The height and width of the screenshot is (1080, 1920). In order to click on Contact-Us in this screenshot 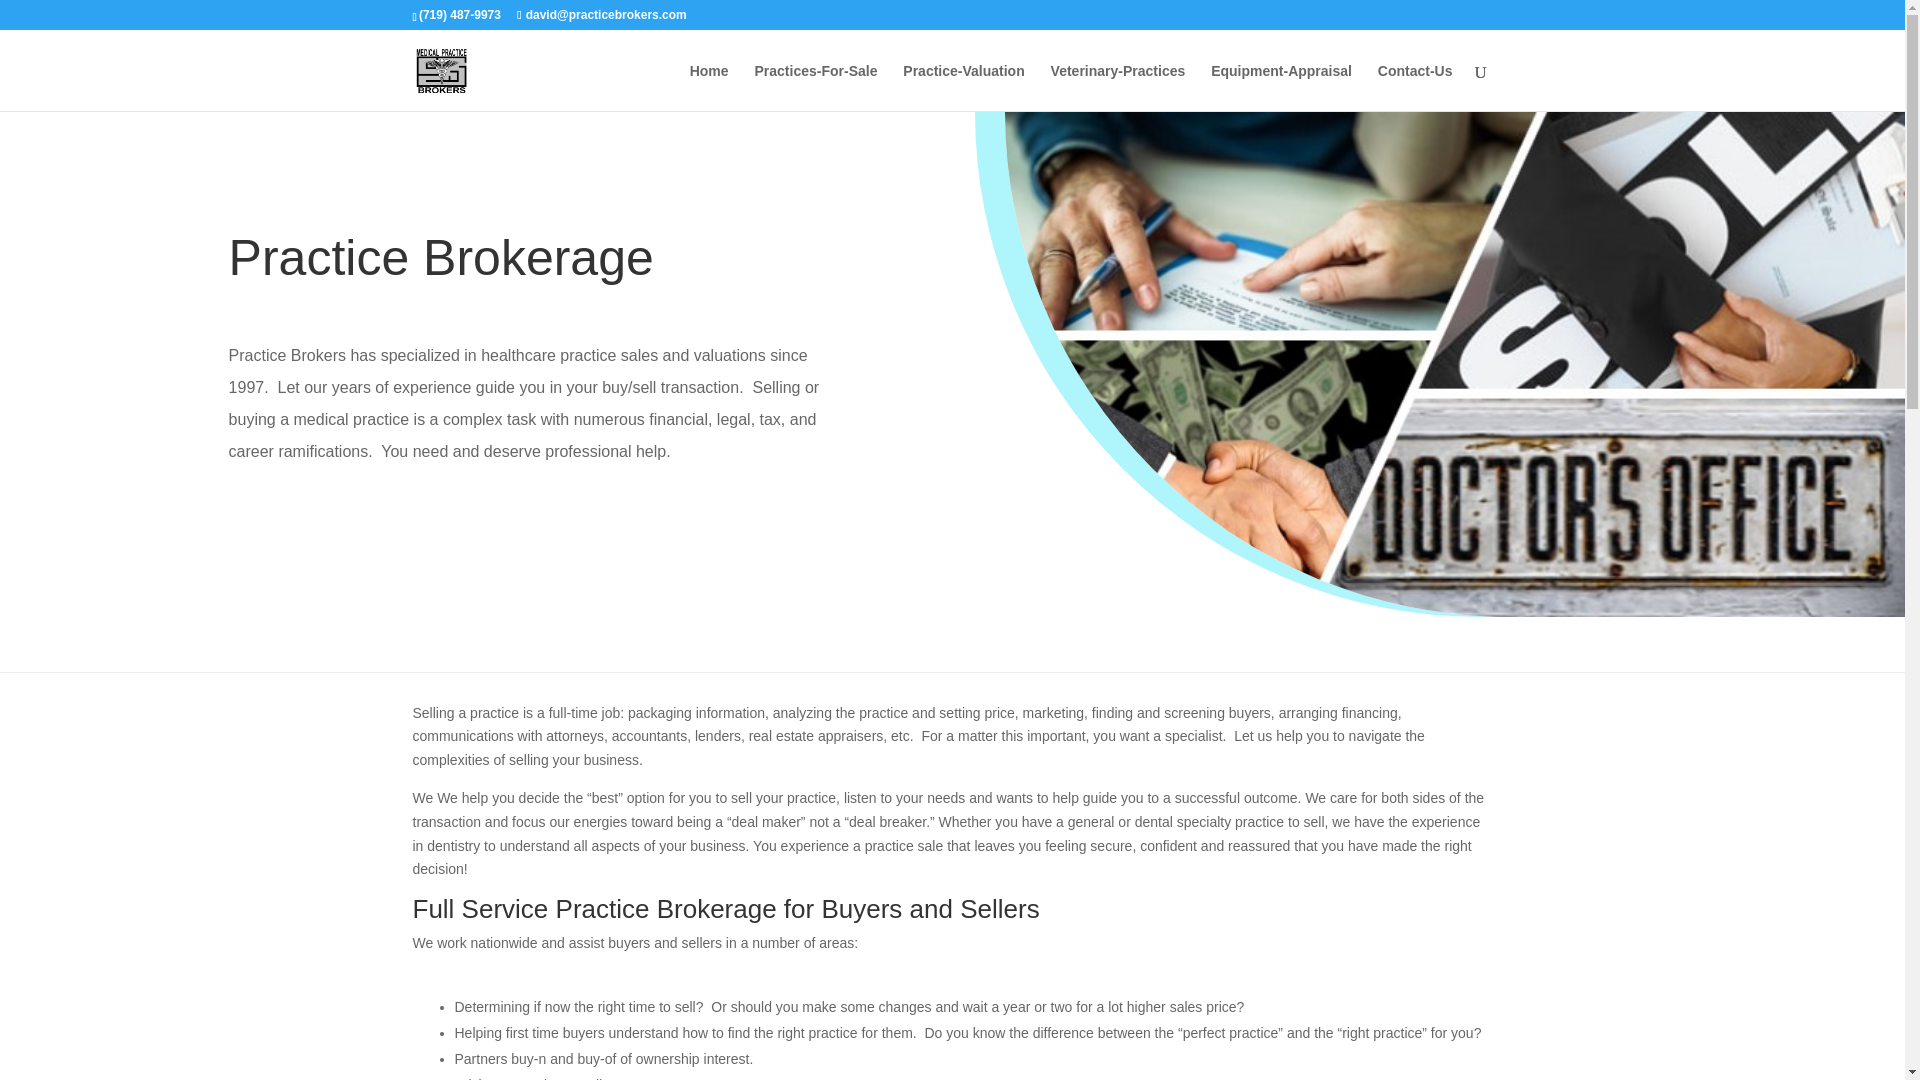, I will do `click(1416, 87)`.